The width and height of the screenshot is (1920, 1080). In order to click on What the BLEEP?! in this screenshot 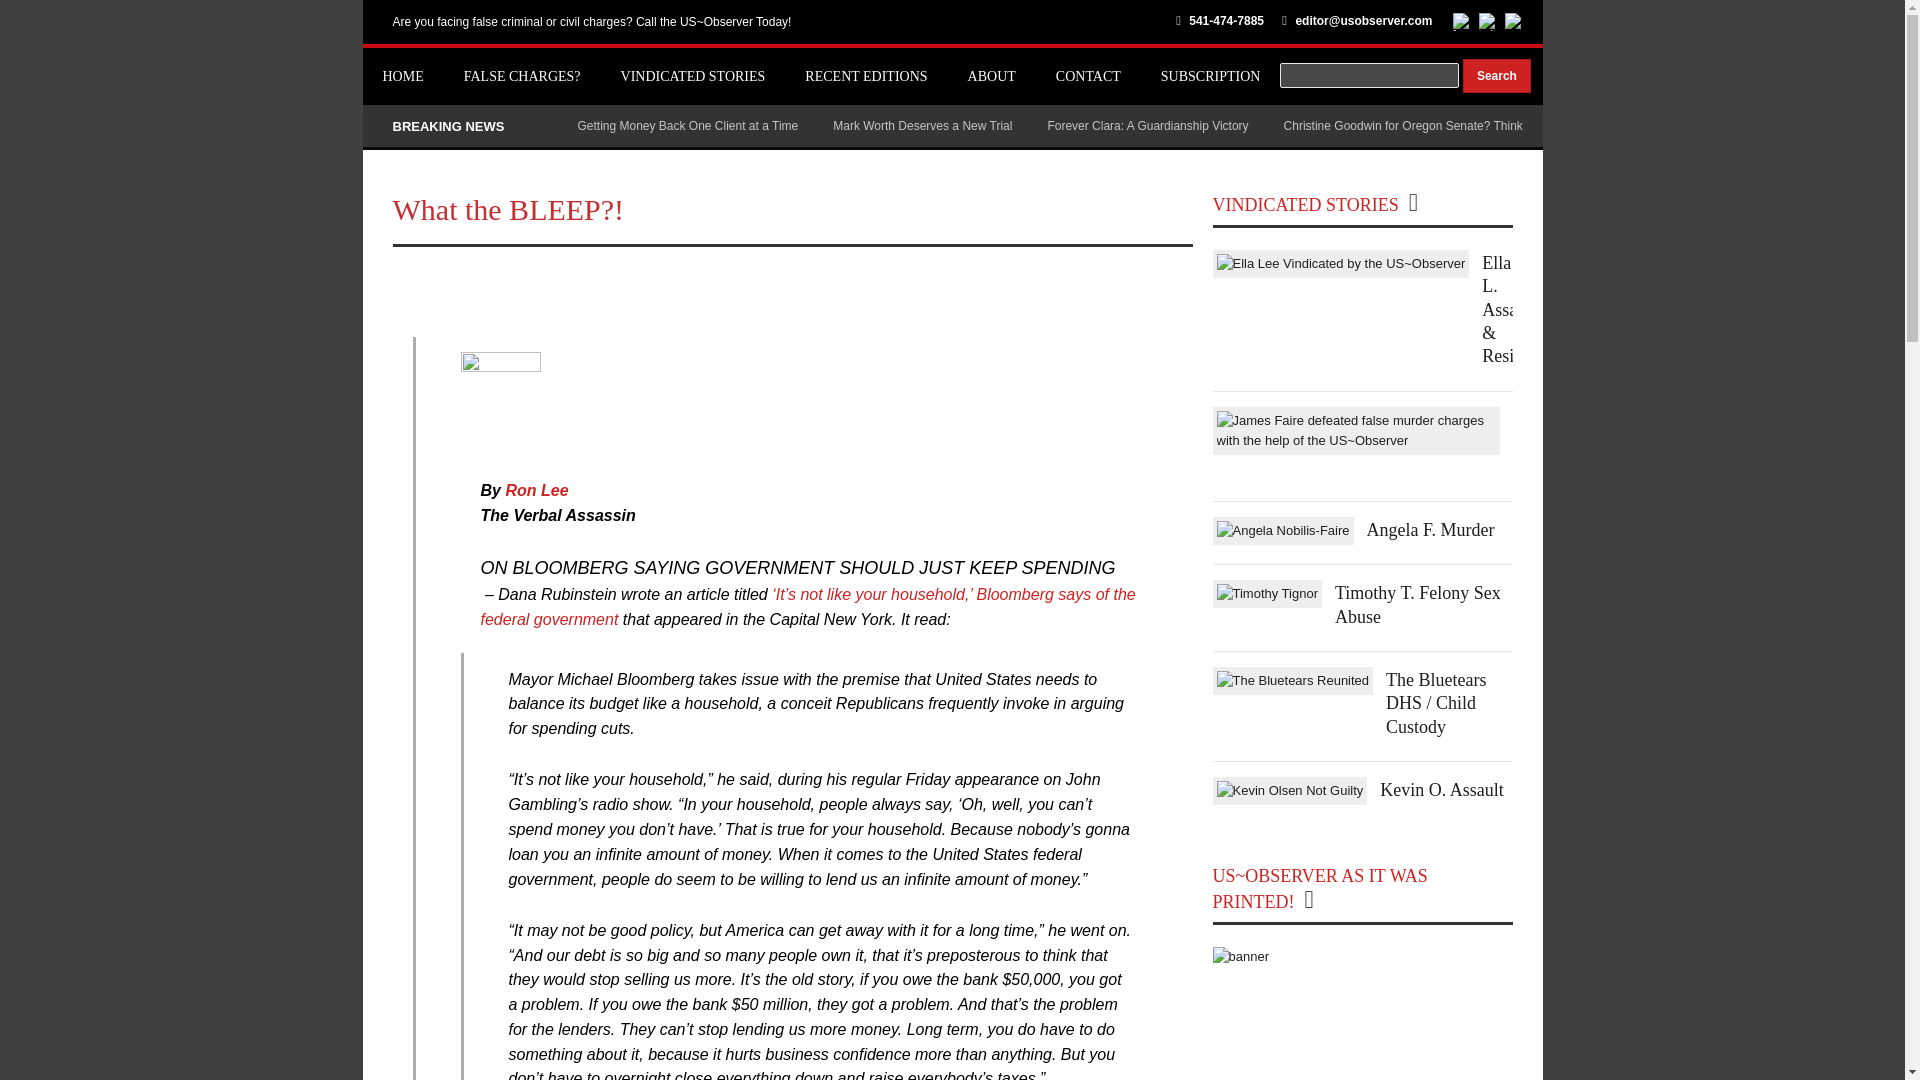, I will do `click(508, 209)`.